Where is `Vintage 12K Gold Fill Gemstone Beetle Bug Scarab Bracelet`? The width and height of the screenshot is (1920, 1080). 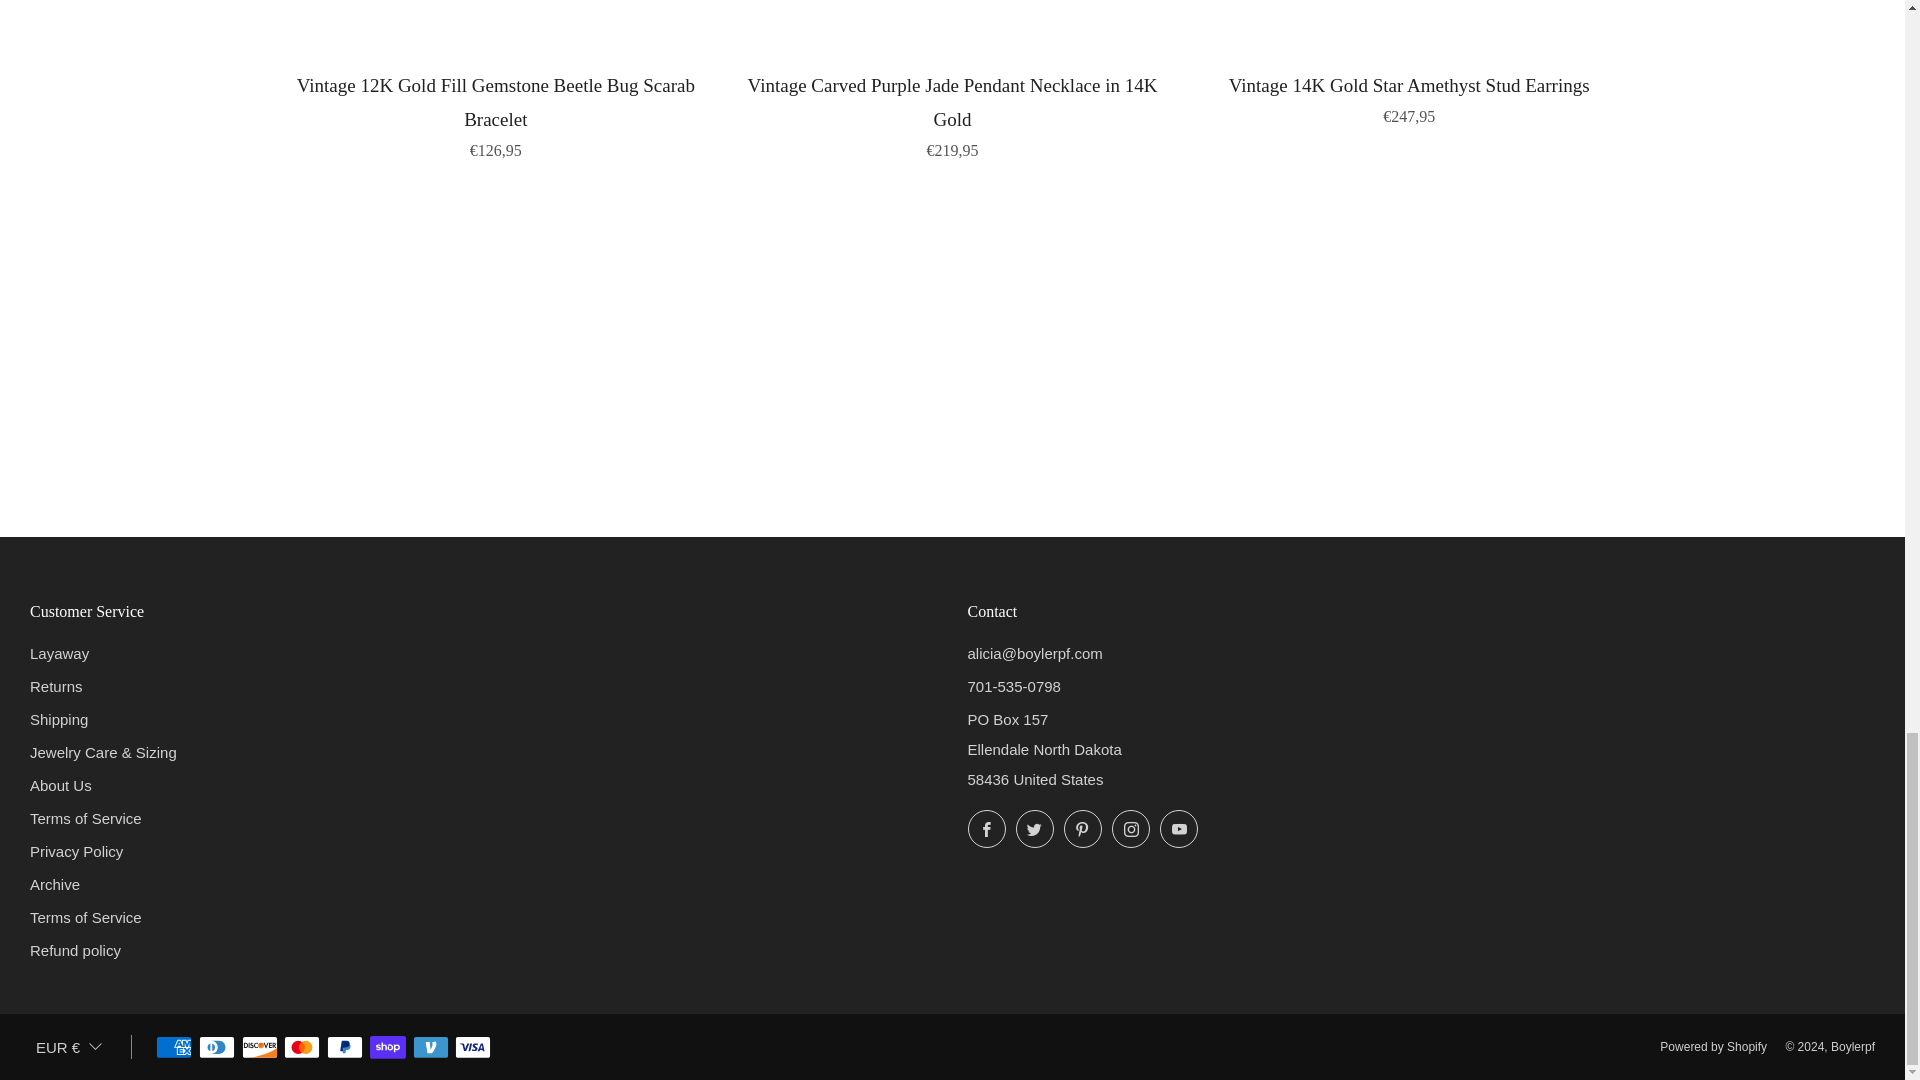
Vintage 12K Gold Fill Gemstone Beetle Bug Scarab Bracelet is located at coordinates (496, 114).